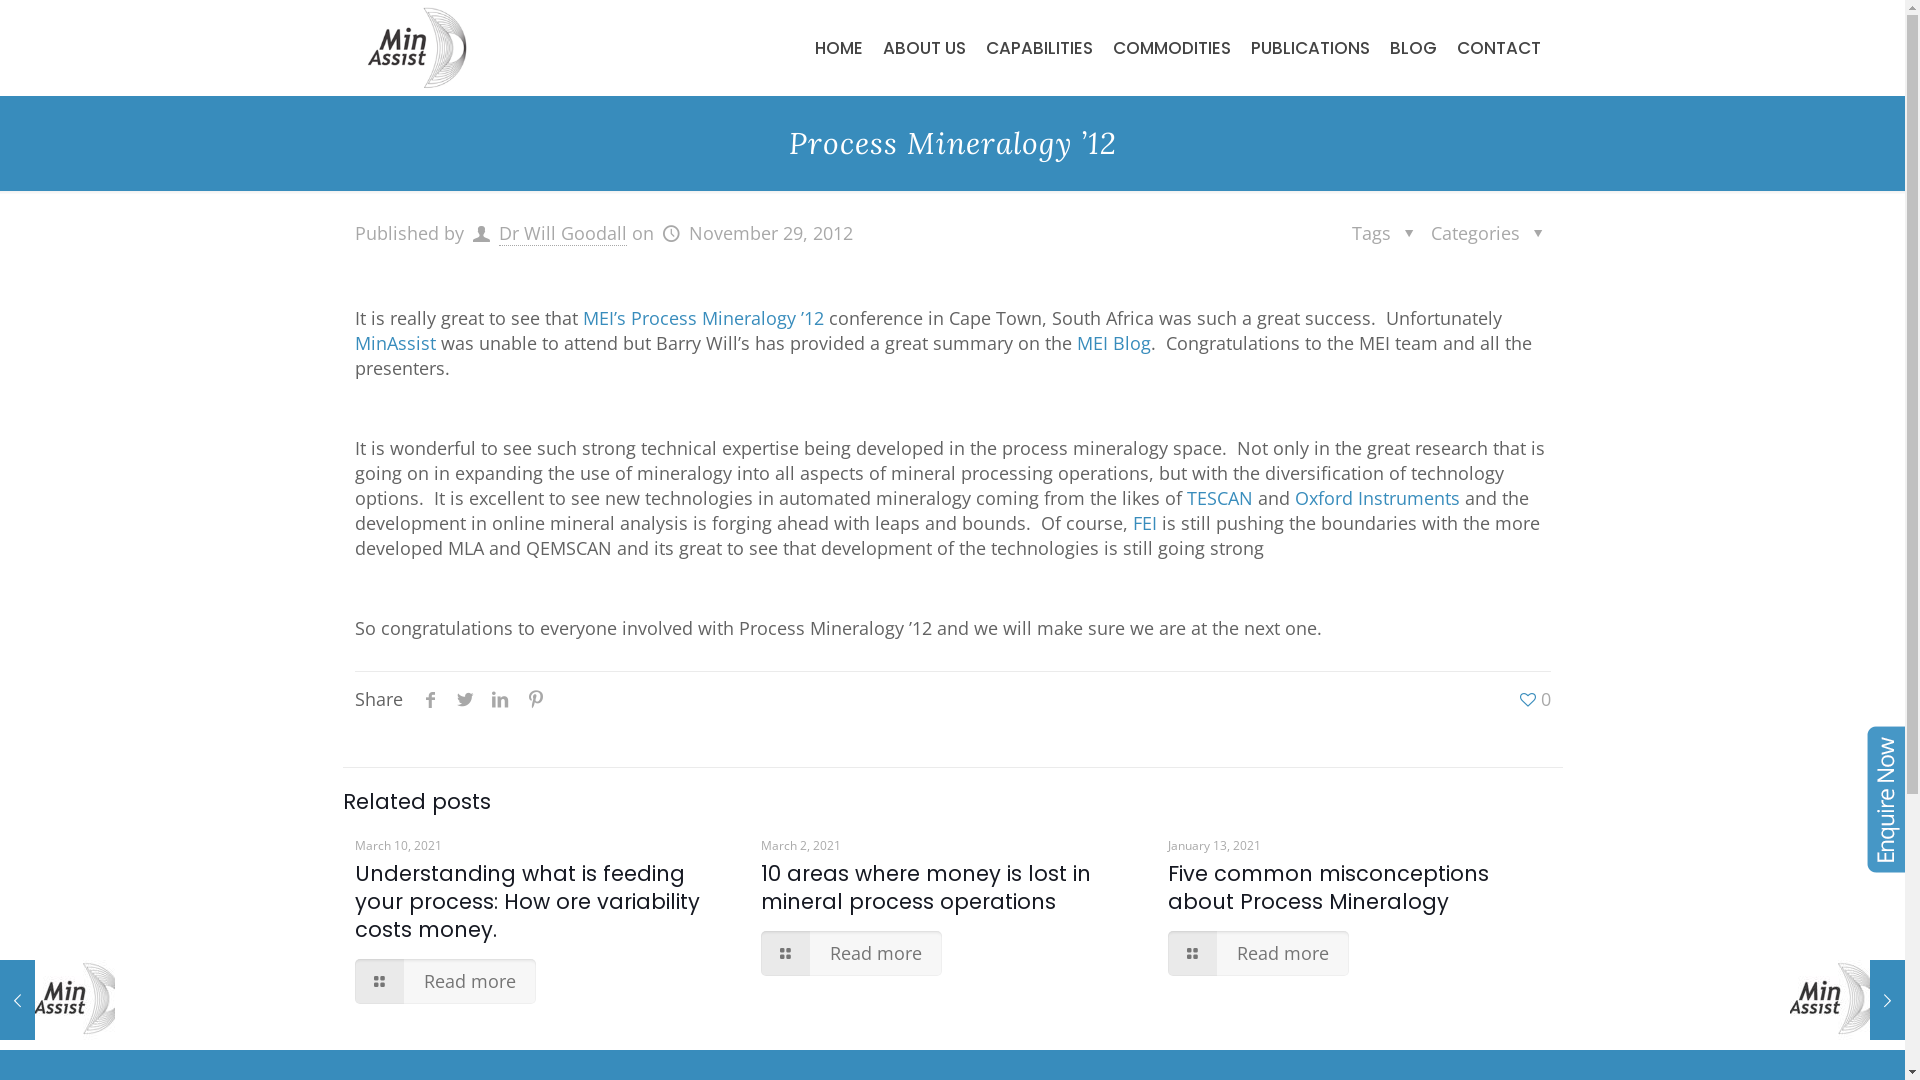 The width and height of the screenshot is (1920, 1080). What do you see at coordinates (1498, 48) in the screenshot?
I see `CONTACT` at bounding box center [1498, 48].